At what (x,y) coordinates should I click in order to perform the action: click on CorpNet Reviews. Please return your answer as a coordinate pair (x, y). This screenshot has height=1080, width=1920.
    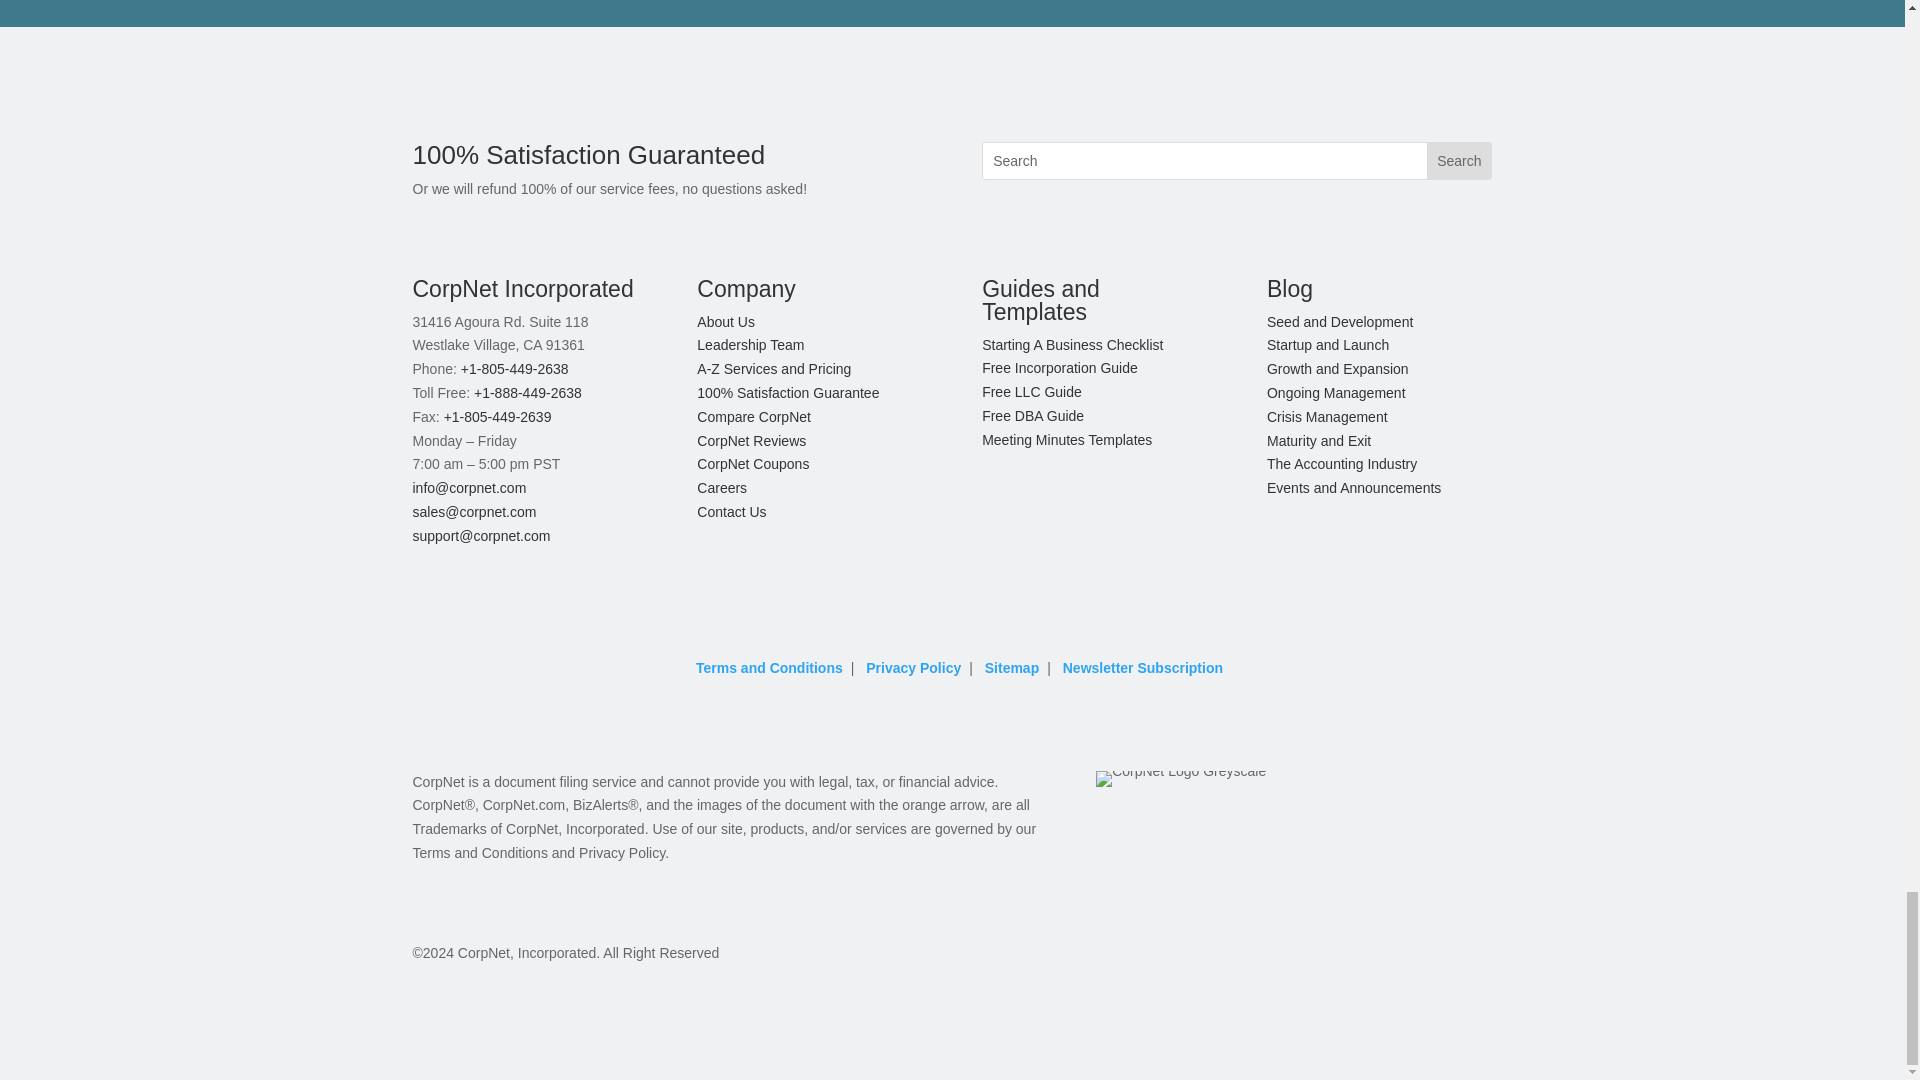
    Looking at the image, I should click on (751, 441).